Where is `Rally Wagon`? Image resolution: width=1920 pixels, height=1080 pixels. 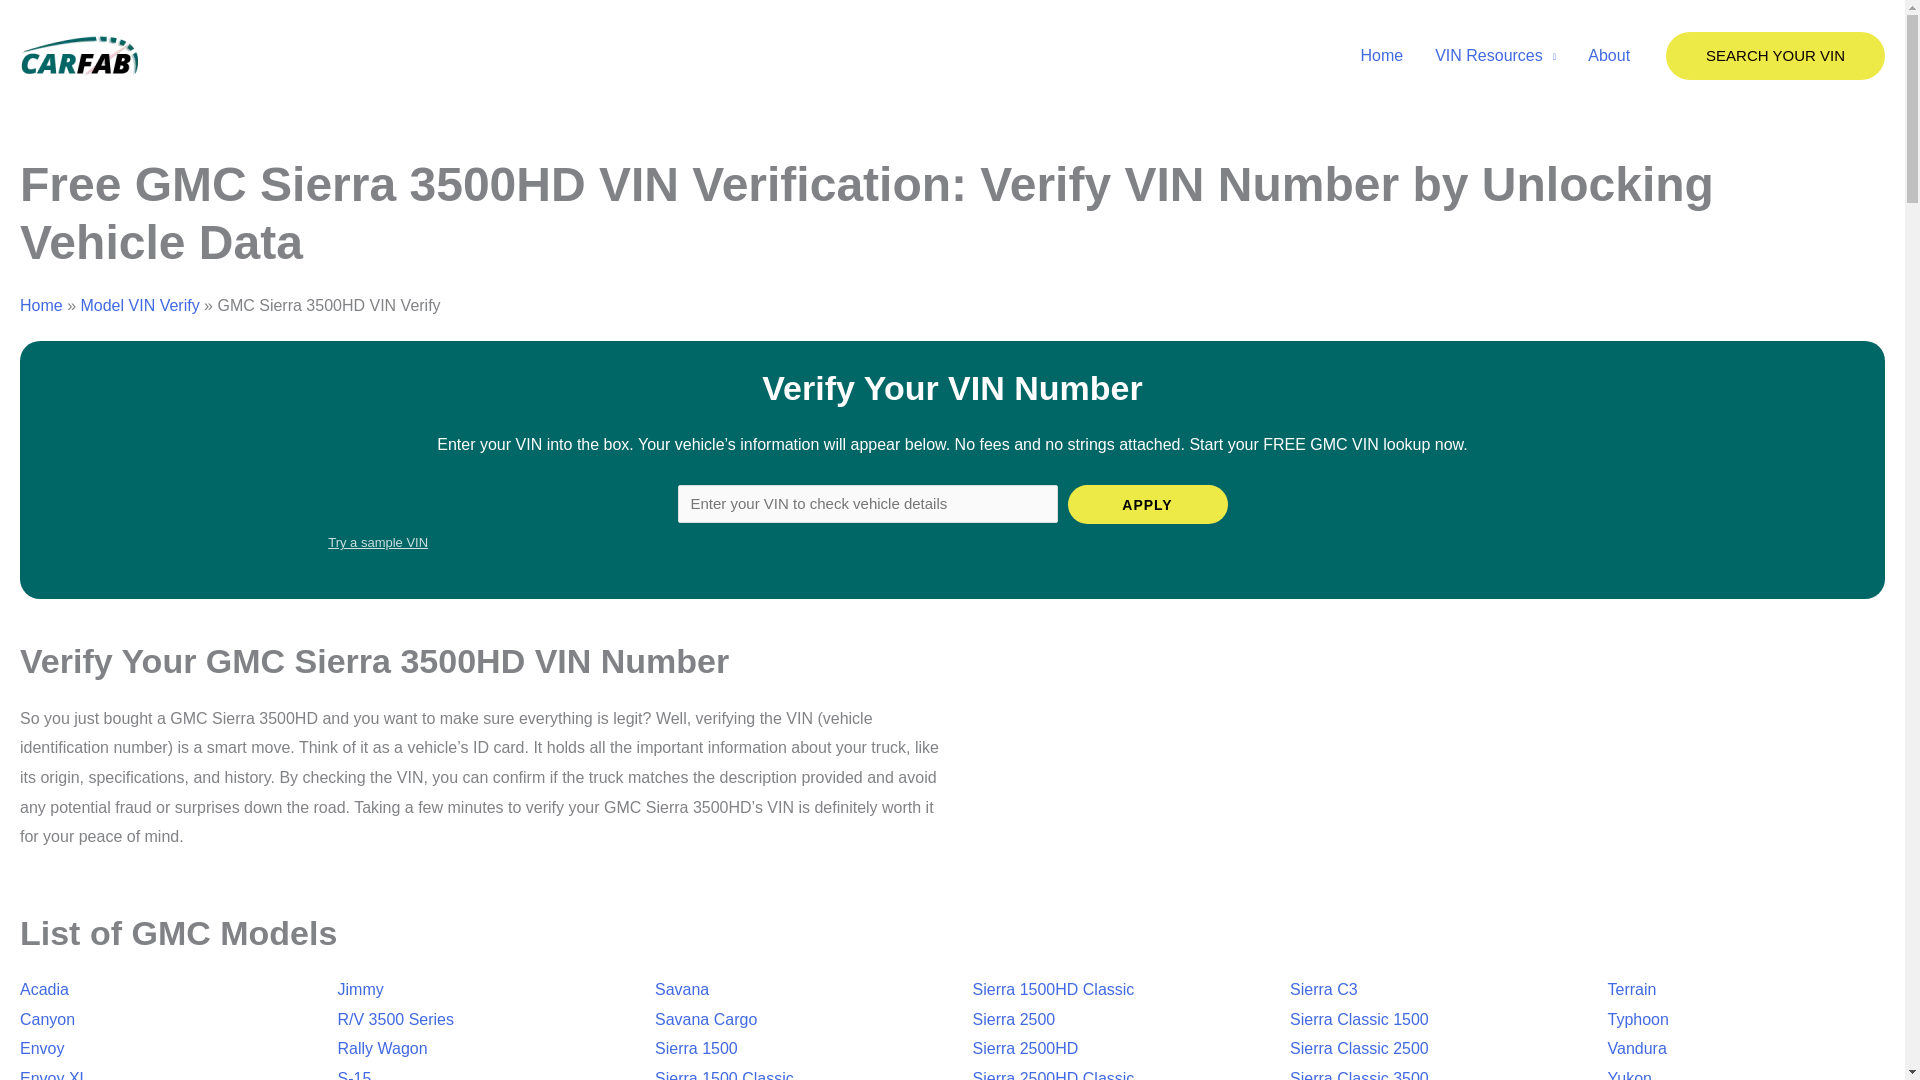 Rally Wagon is located at coordinates (382, 1048).